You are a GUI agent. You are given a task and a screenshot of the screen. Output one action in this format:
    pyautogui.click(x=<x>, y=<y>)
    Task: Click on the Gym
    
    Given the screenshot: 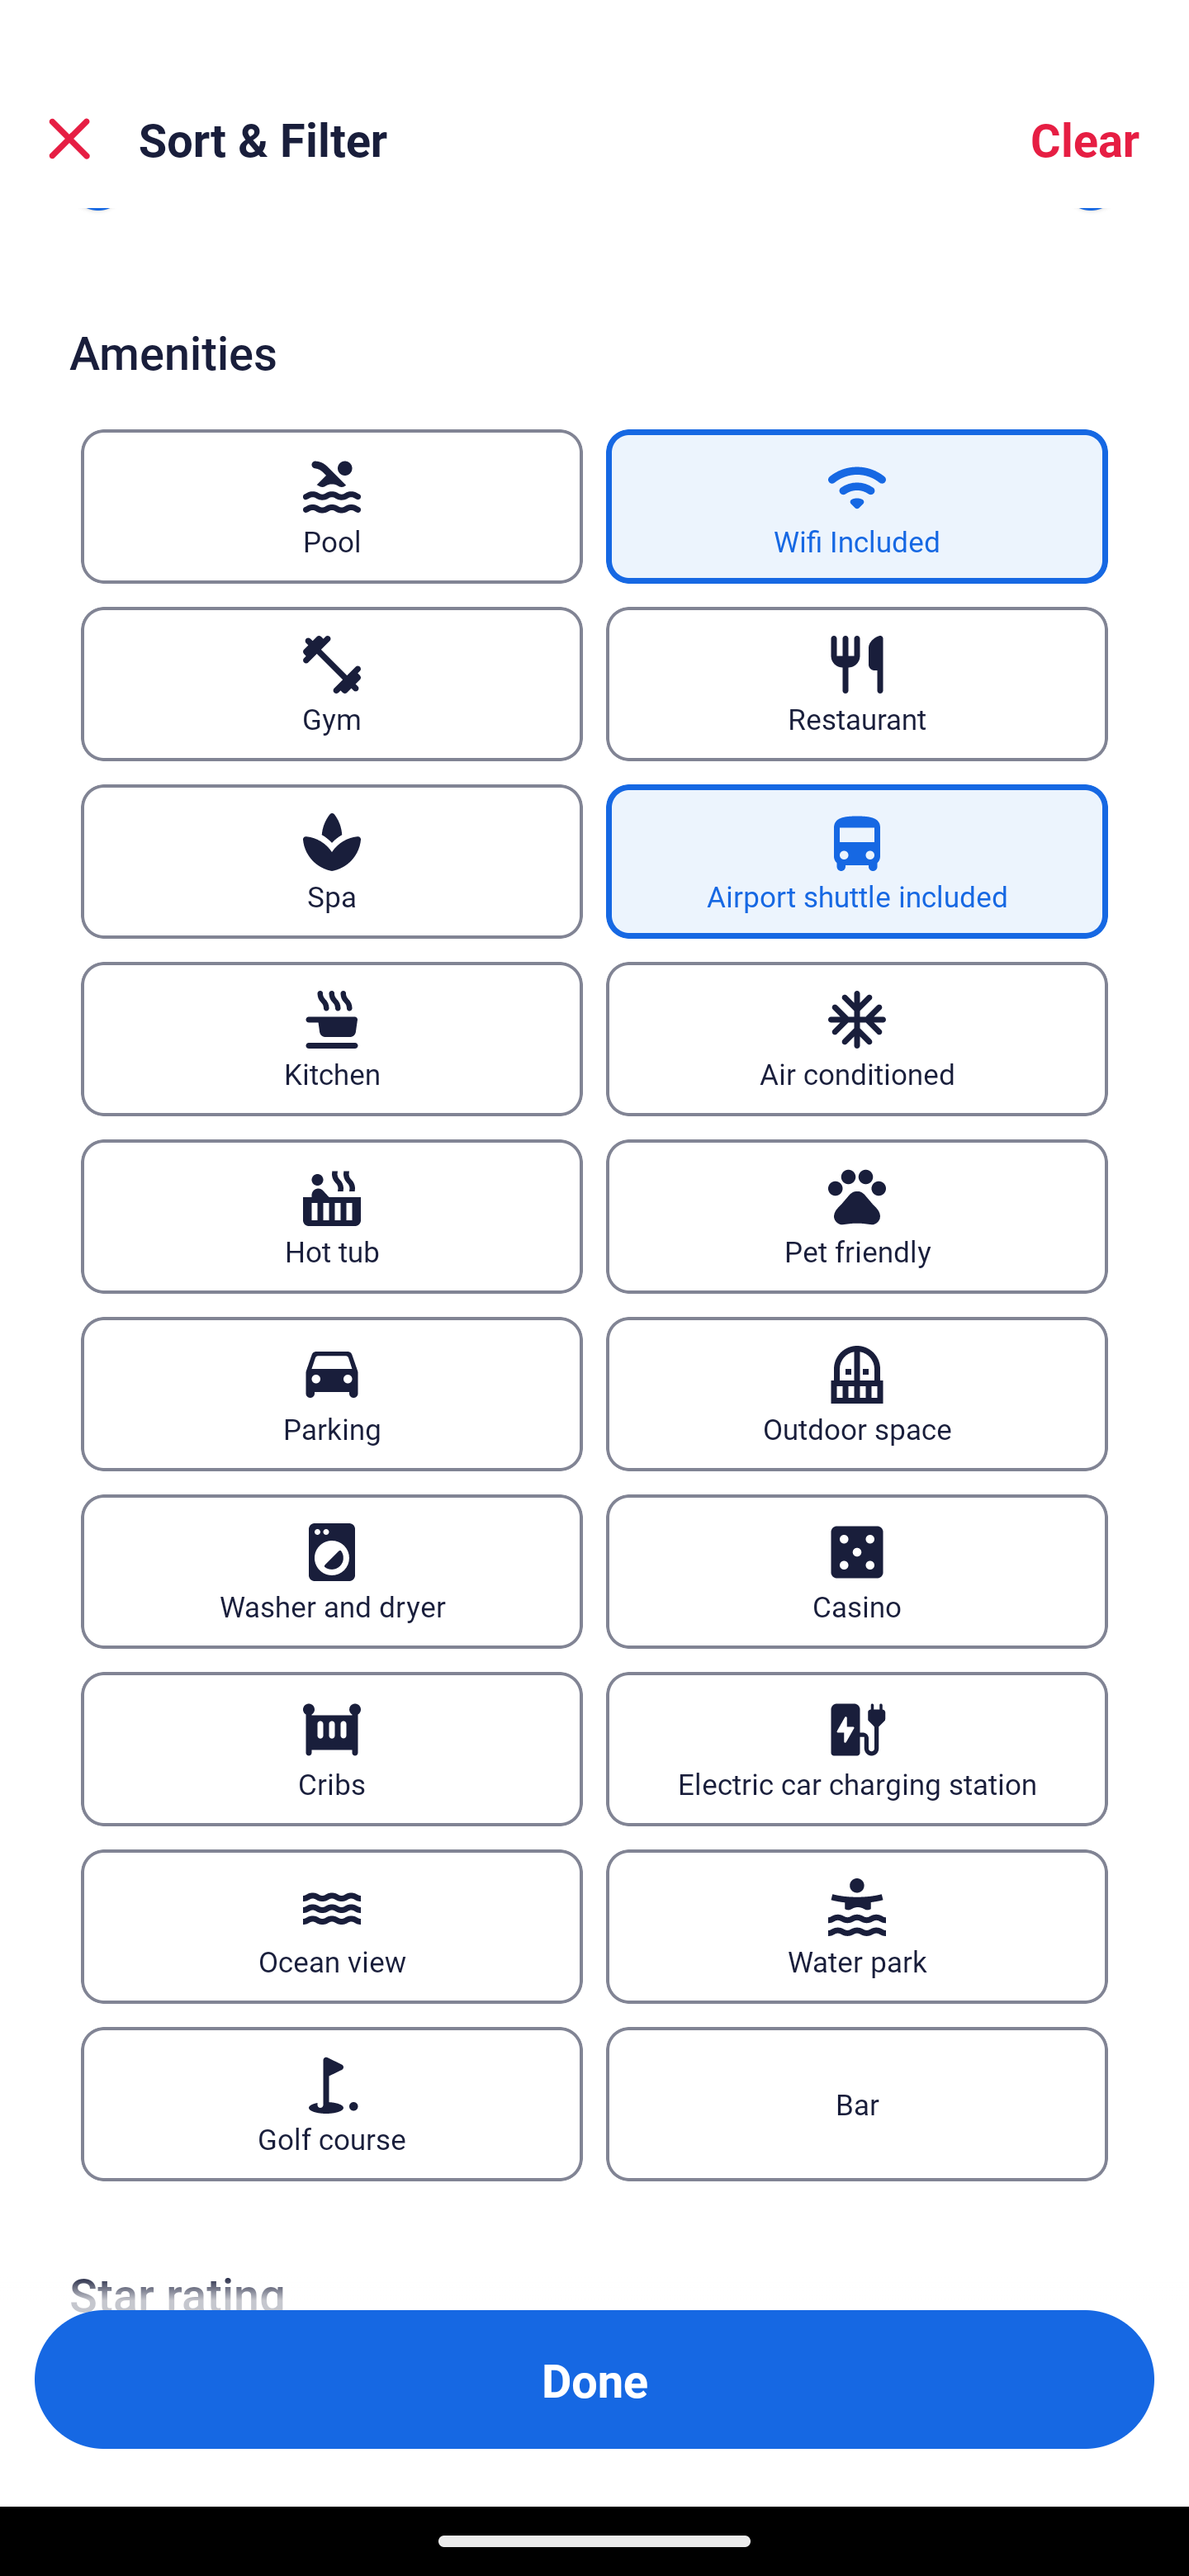 What is the action you would take?
    pyautogui.click(x=331, y=685)
    